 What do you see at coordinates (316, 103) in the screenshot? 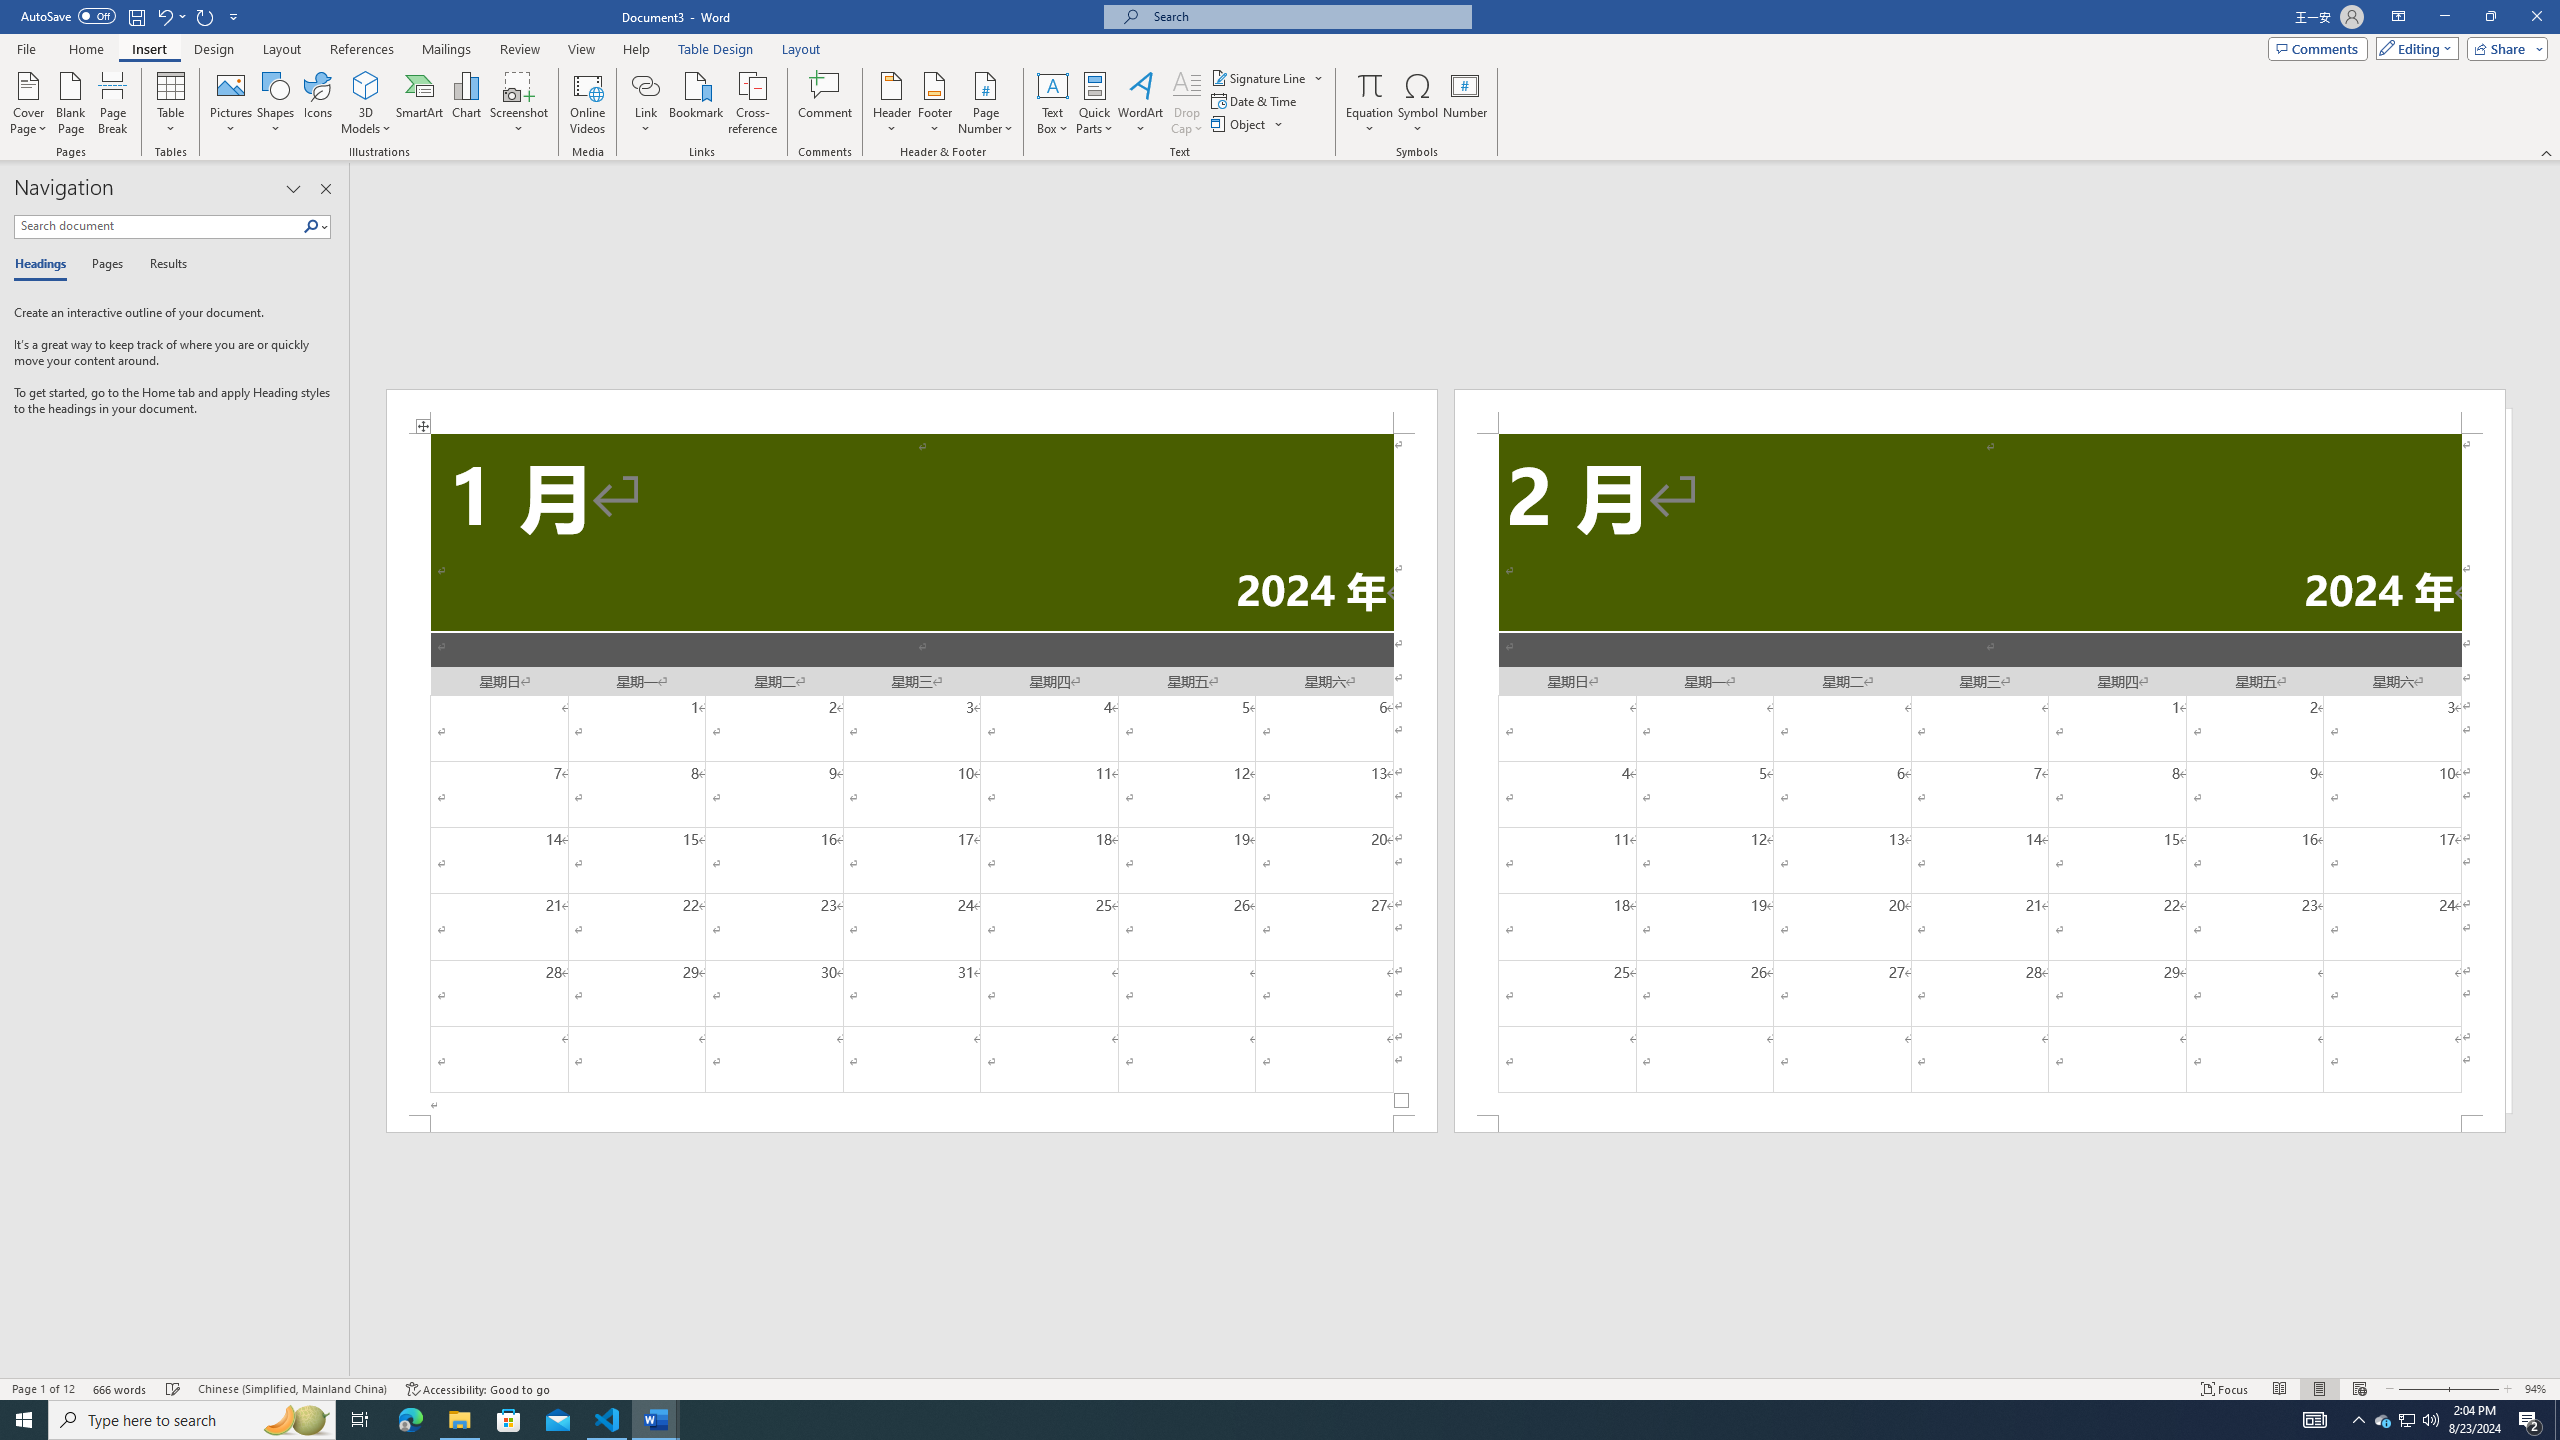
I see `Icons` at bounding box center [316, 103].